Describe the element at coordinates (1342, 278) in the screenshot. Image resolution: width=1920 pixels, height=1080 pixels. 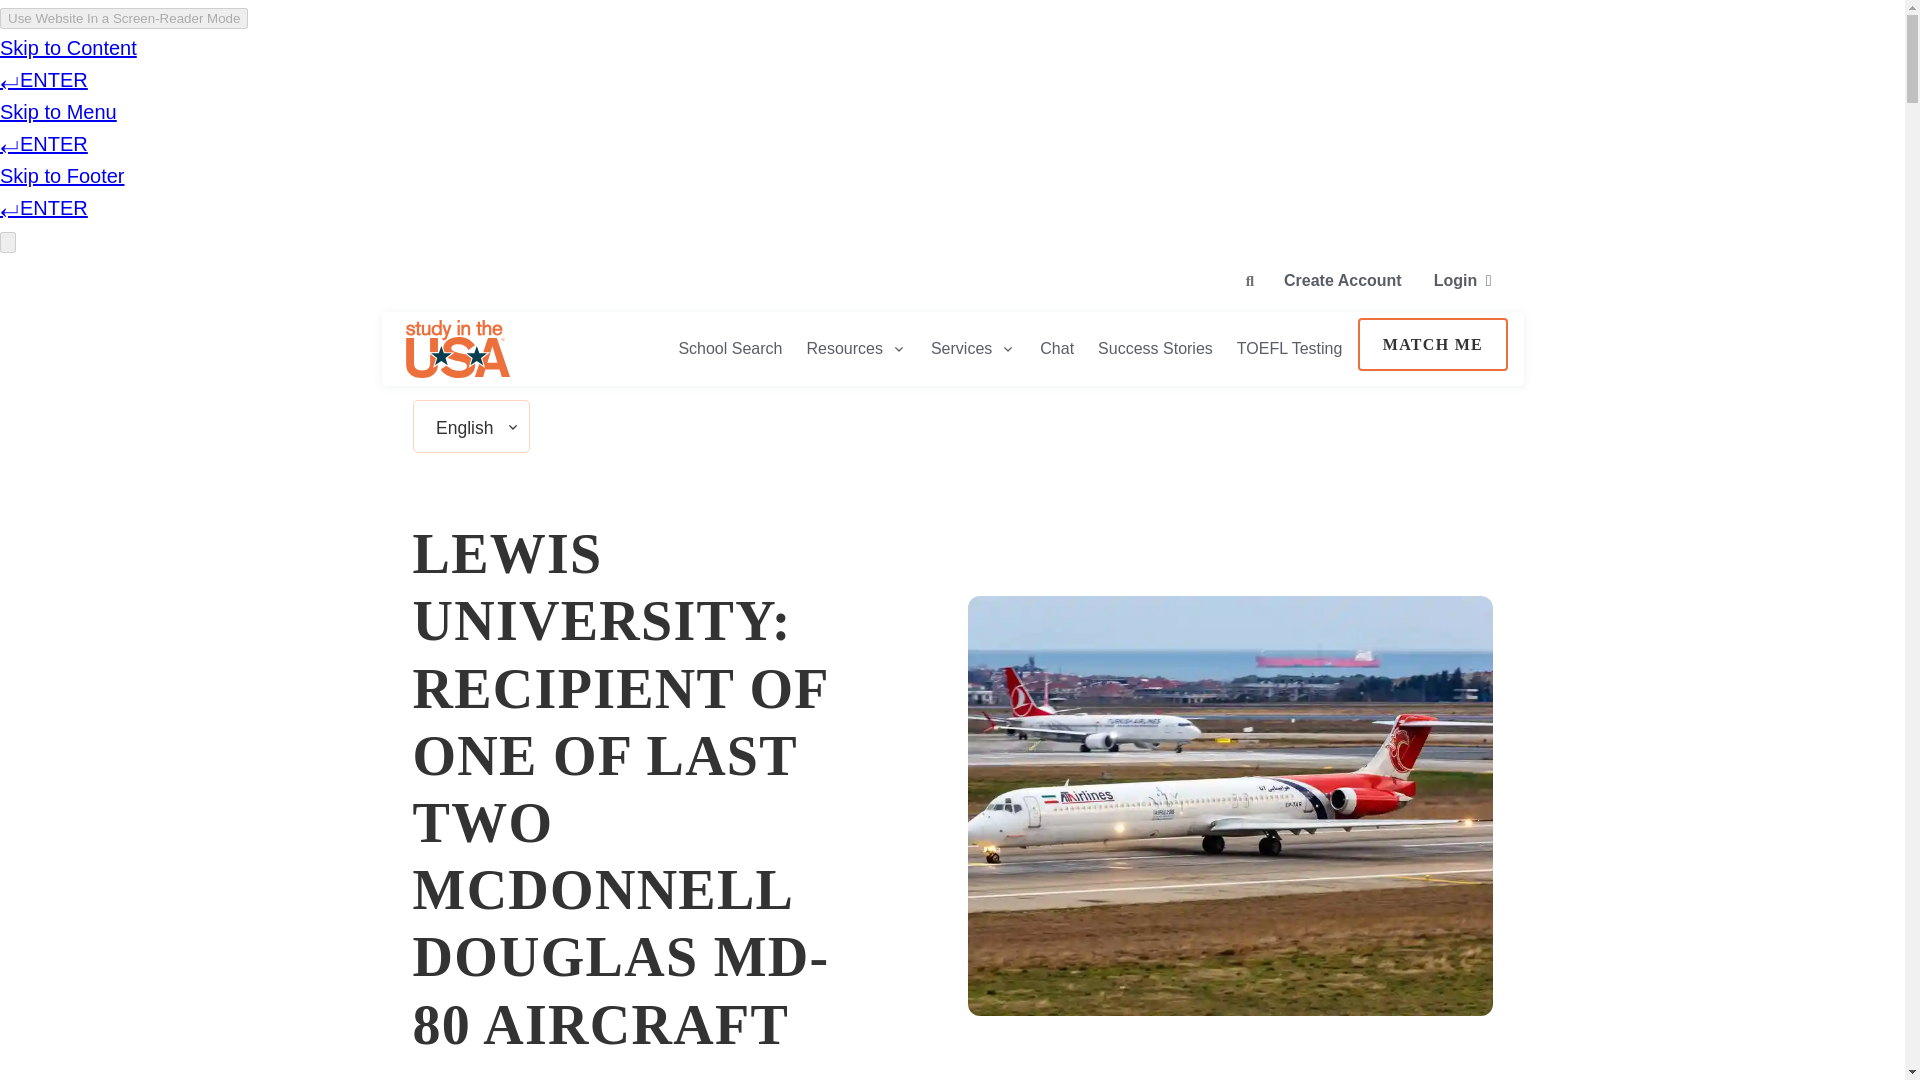
I see `Create Account` at that location.